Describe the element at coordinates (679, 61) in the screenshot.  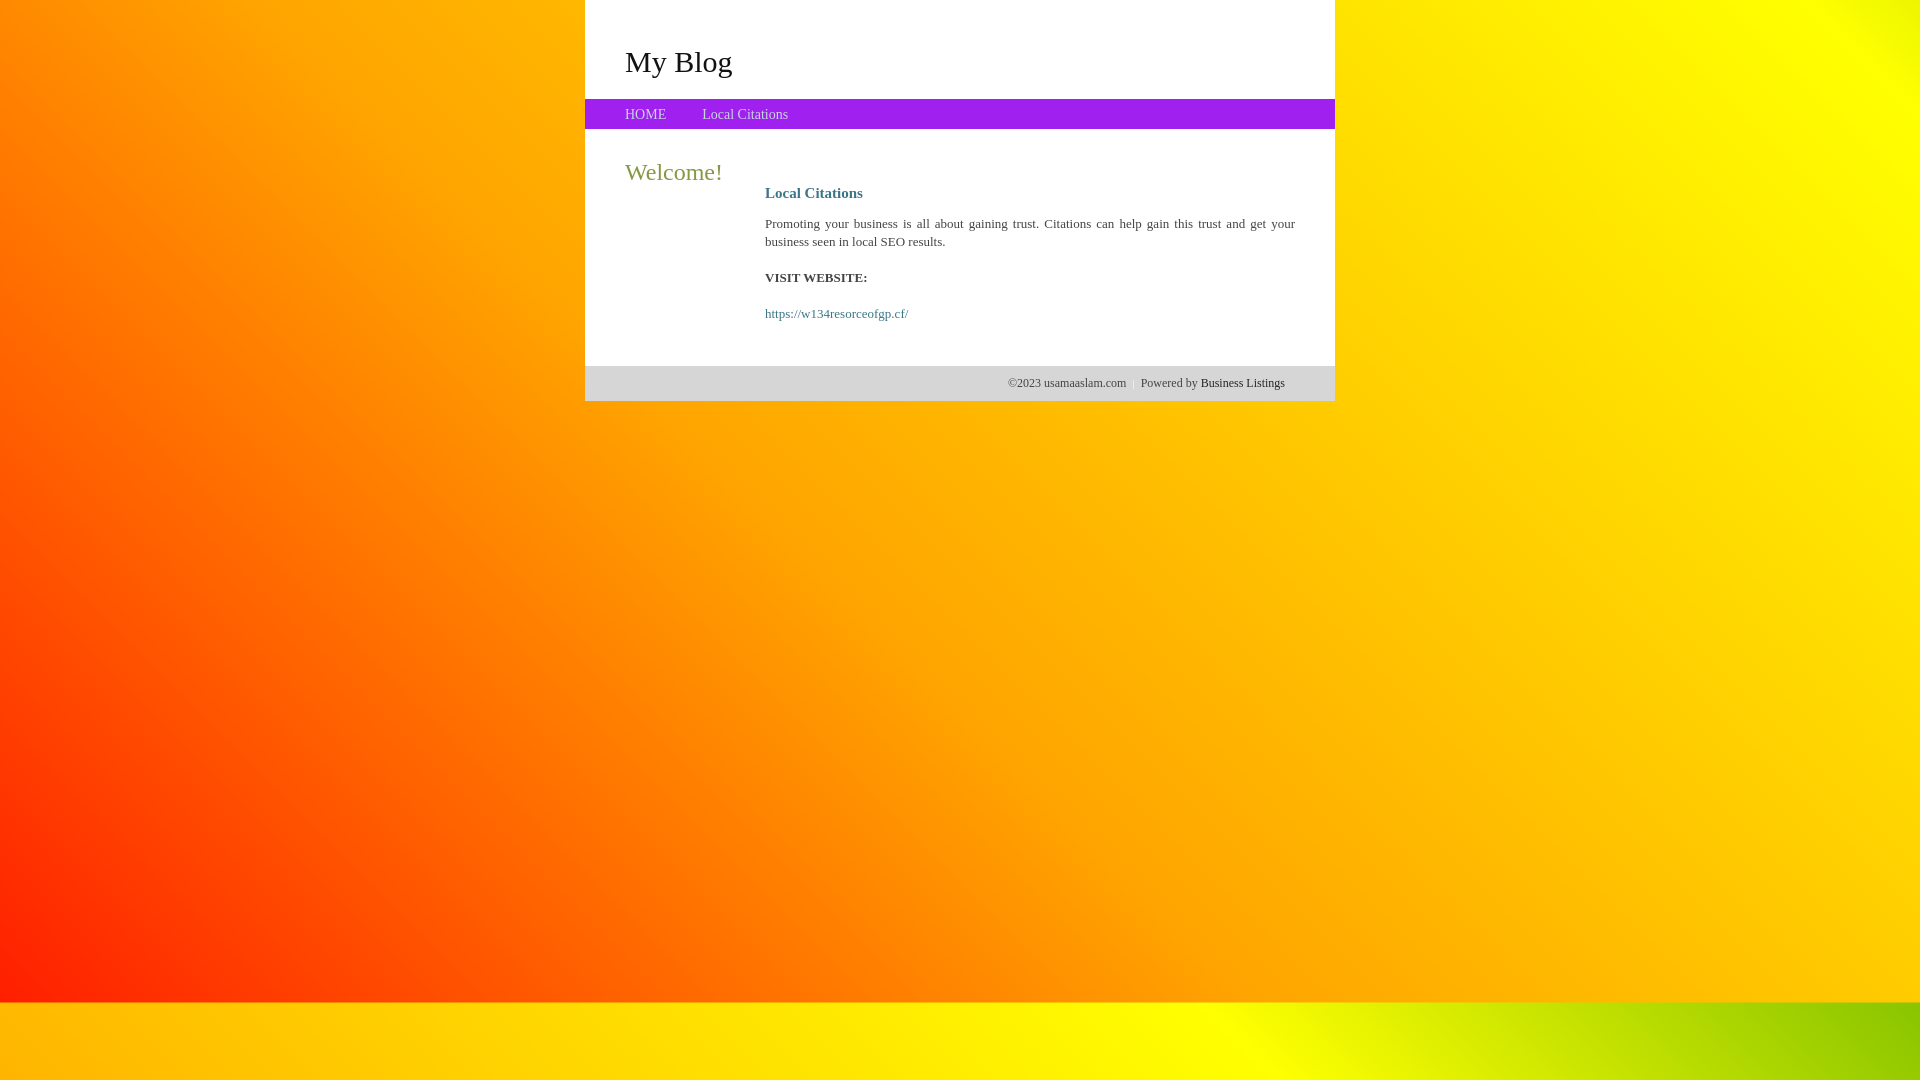
I see `My Blog` at that location.